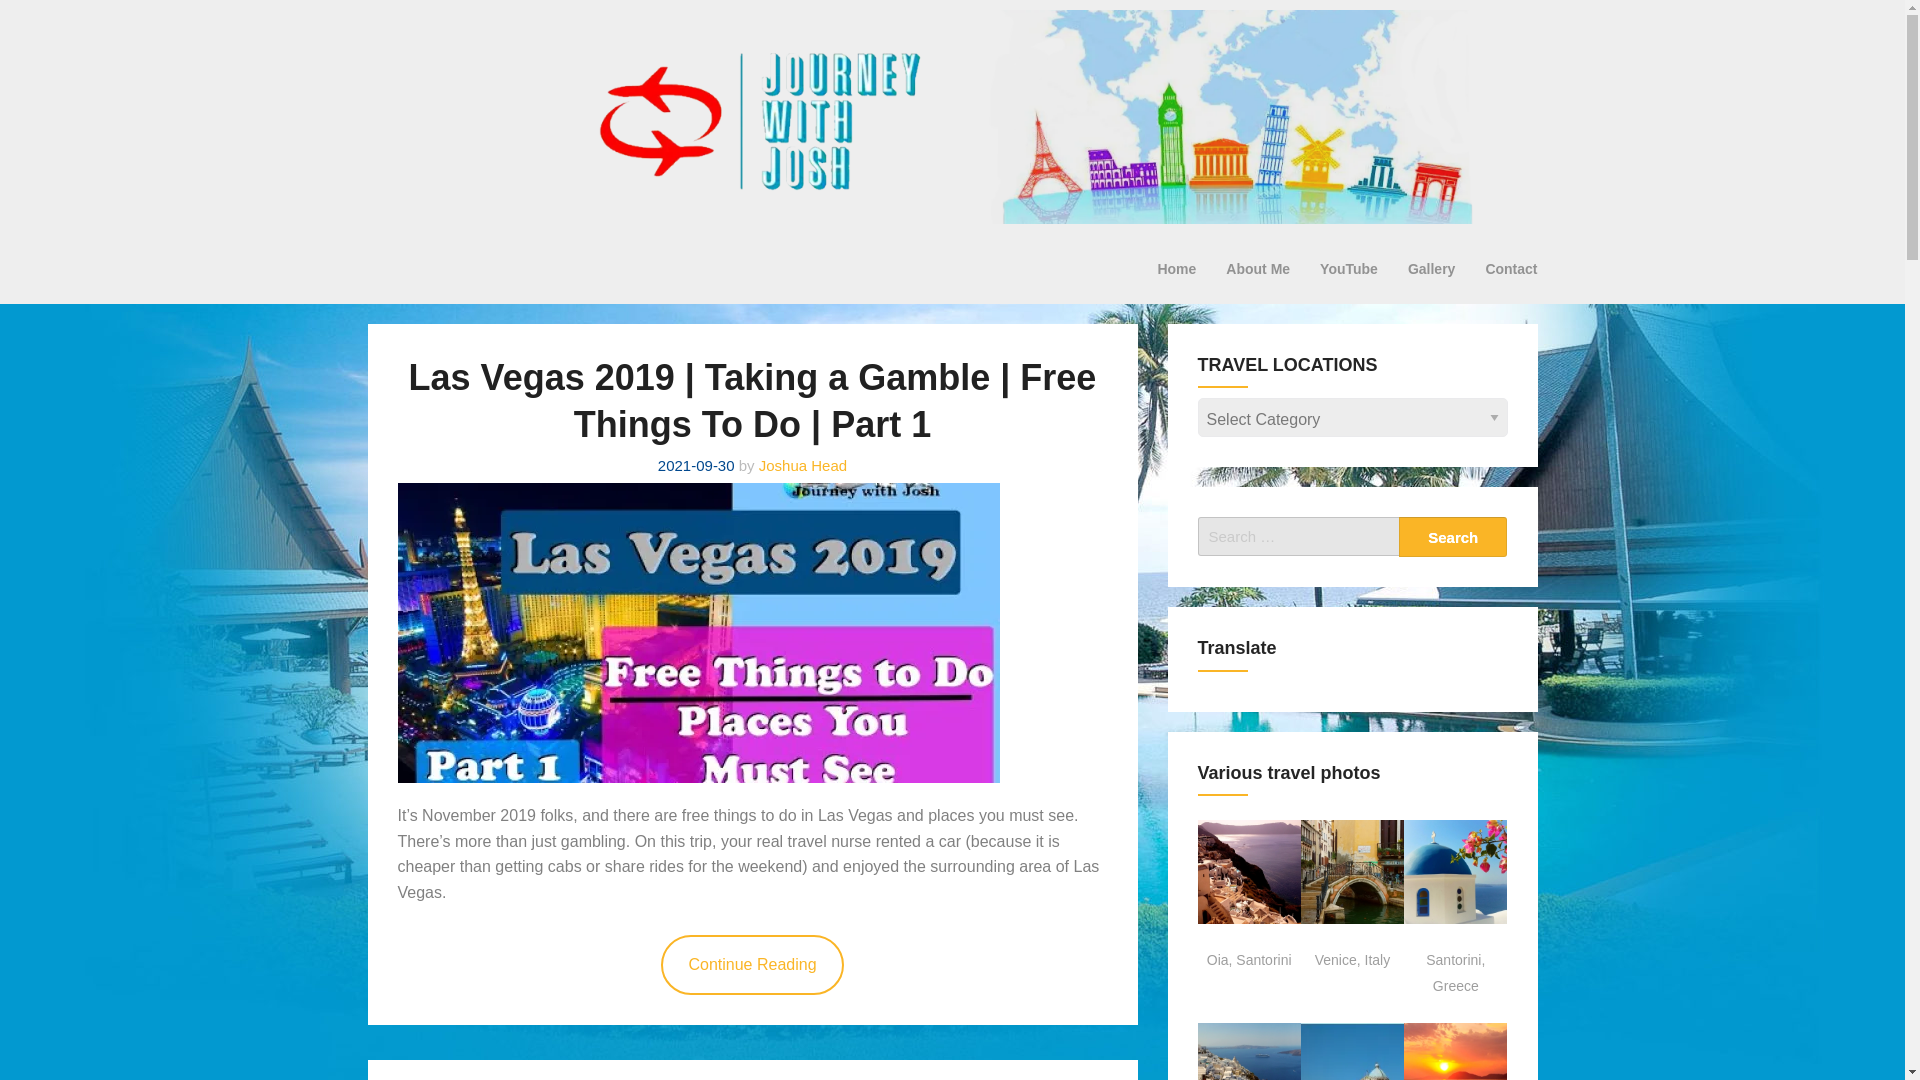 The height and width of the screenshot is (1080, 1920). What do you see at coordinates (1510, 268) in the screenshot?
I see `Contact` at bounding box center [1510, 268].